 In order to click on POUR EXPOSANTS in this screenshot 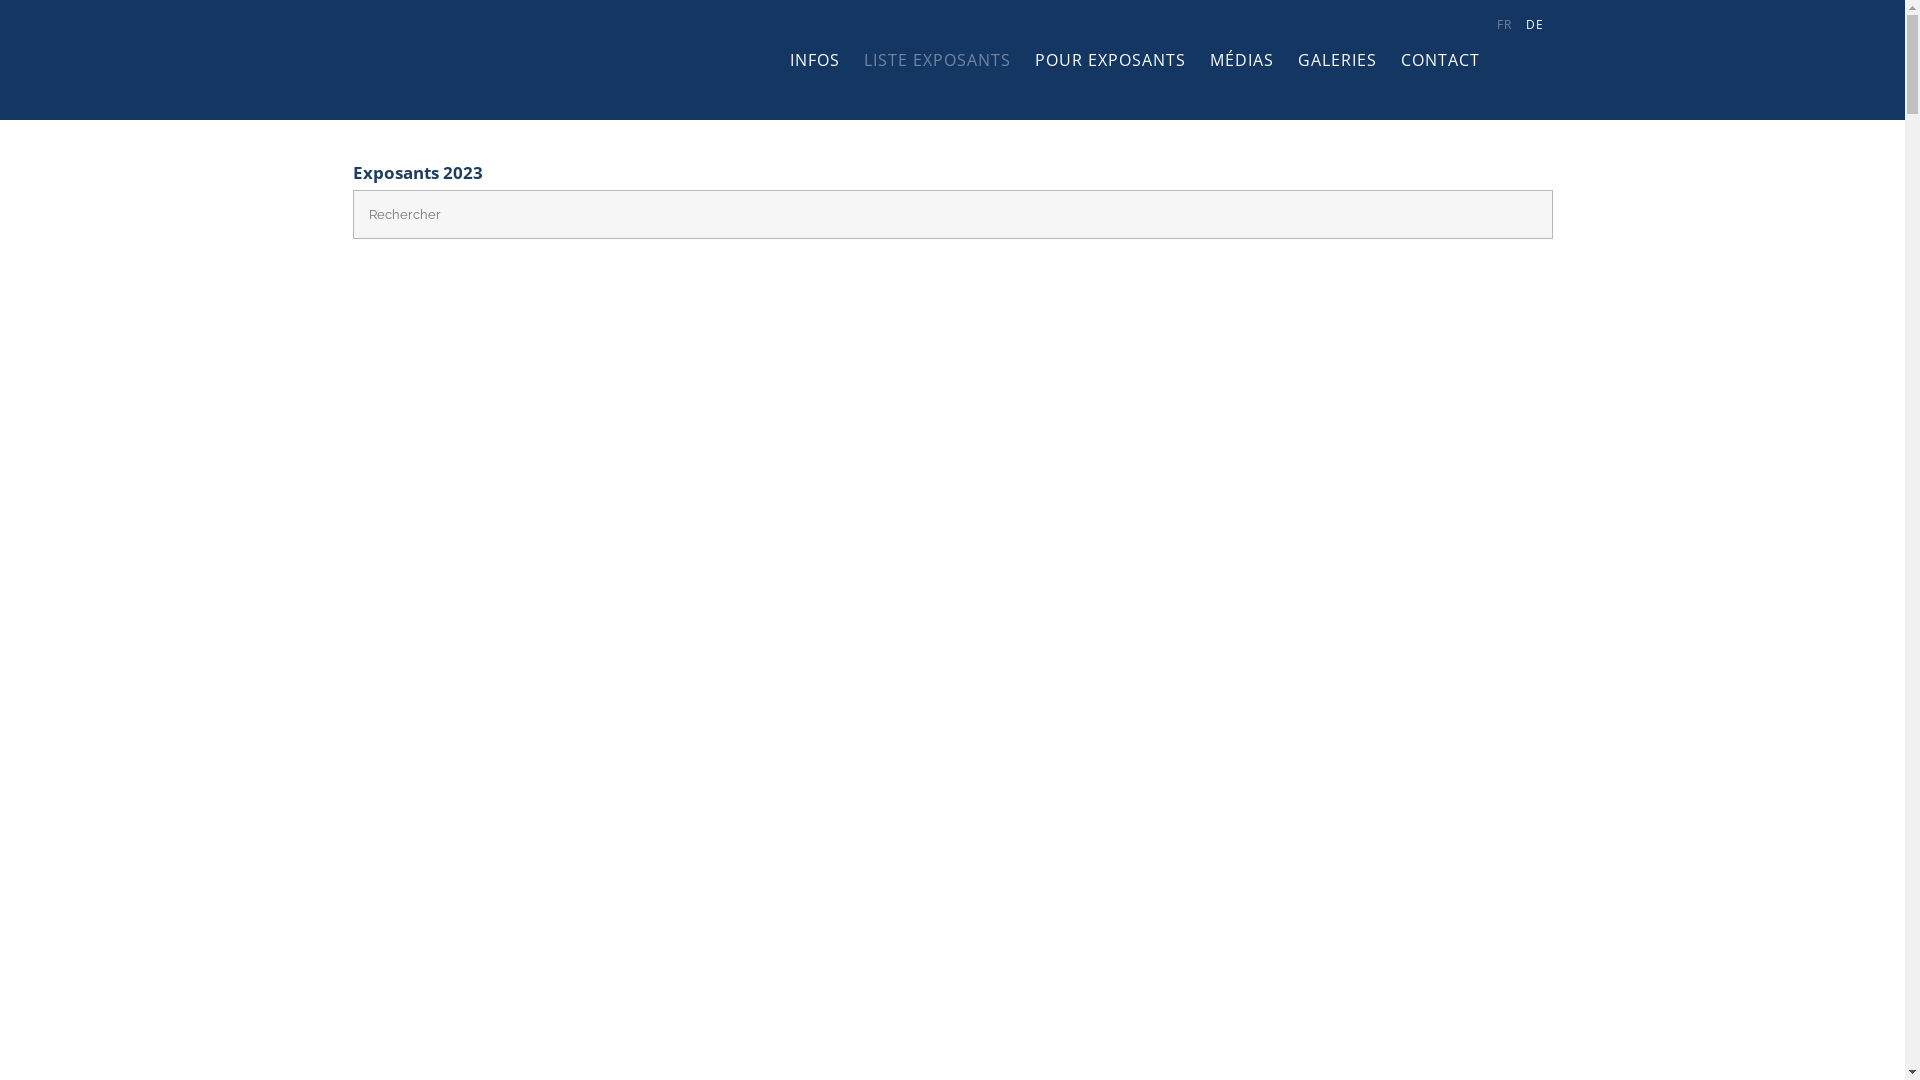, I will do `click(1110, 60)`.